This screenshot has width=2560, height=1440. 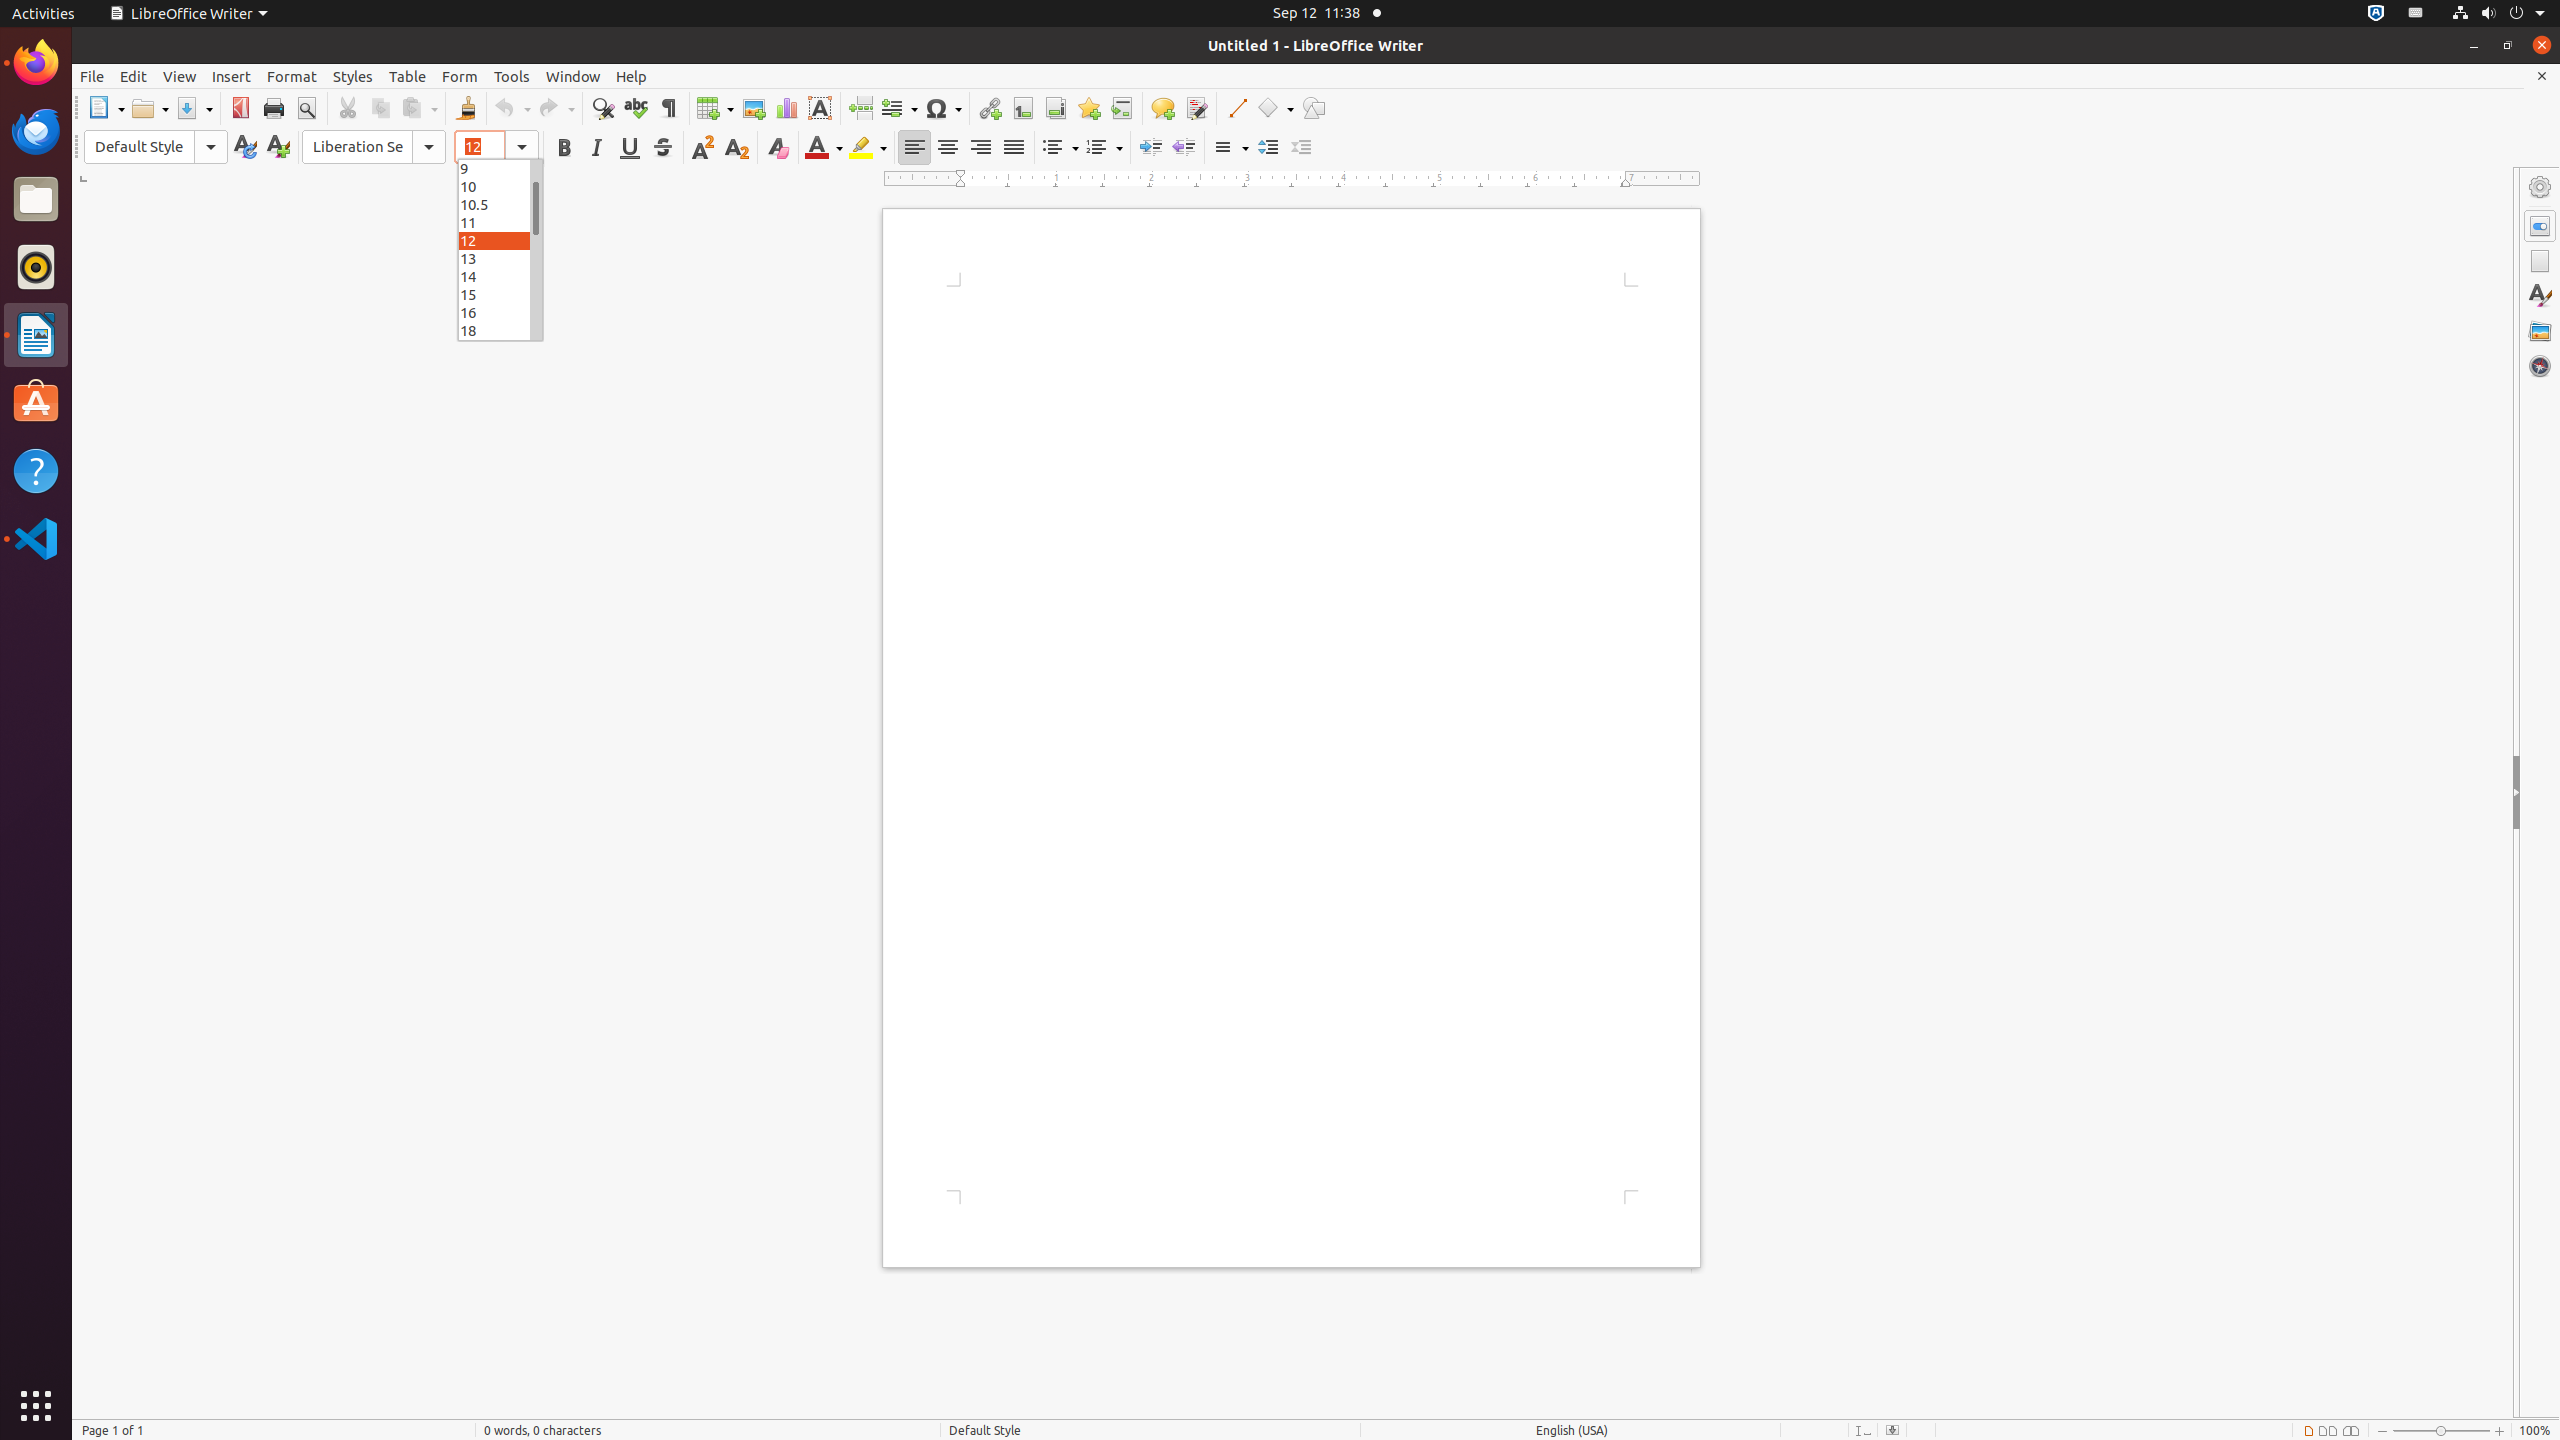 I want to click on Hyperlink, so click(x=990, y=108).